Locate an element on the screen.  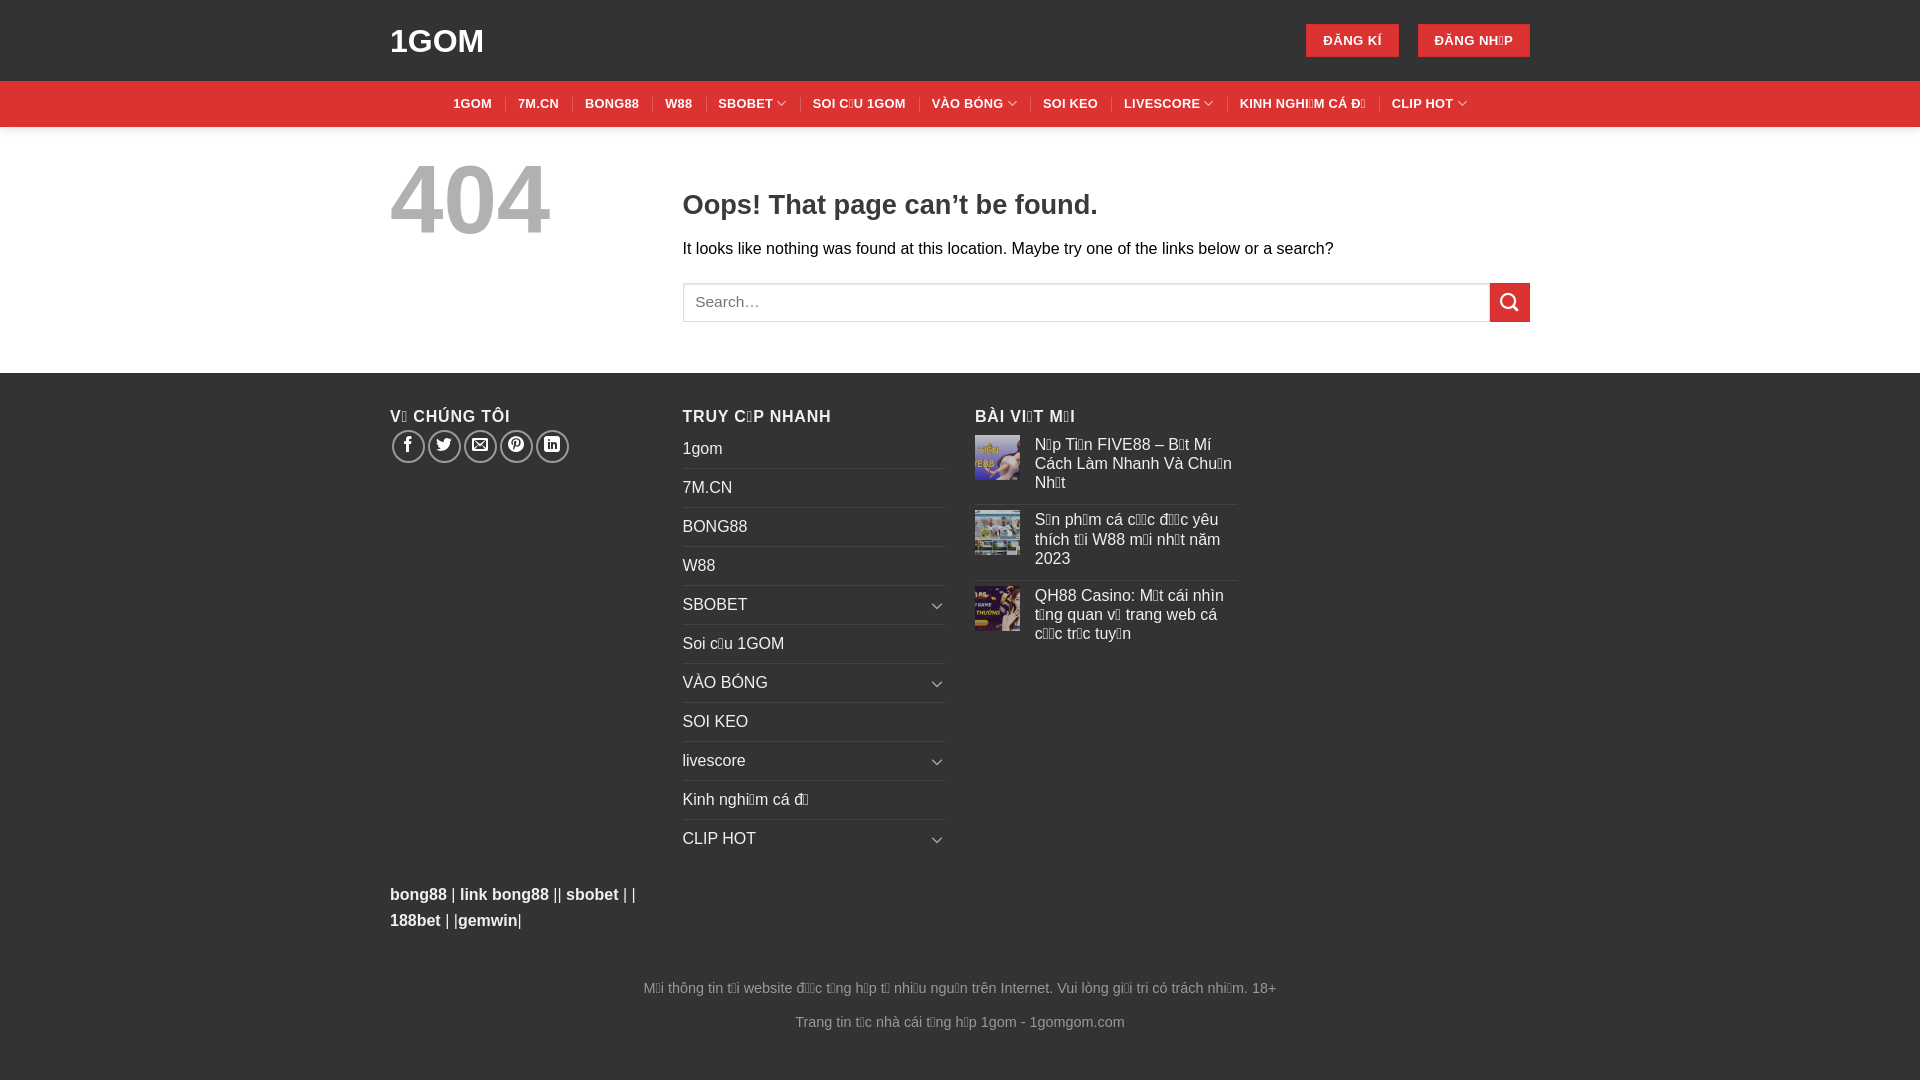
188bet is located at coordinates (418, 920).